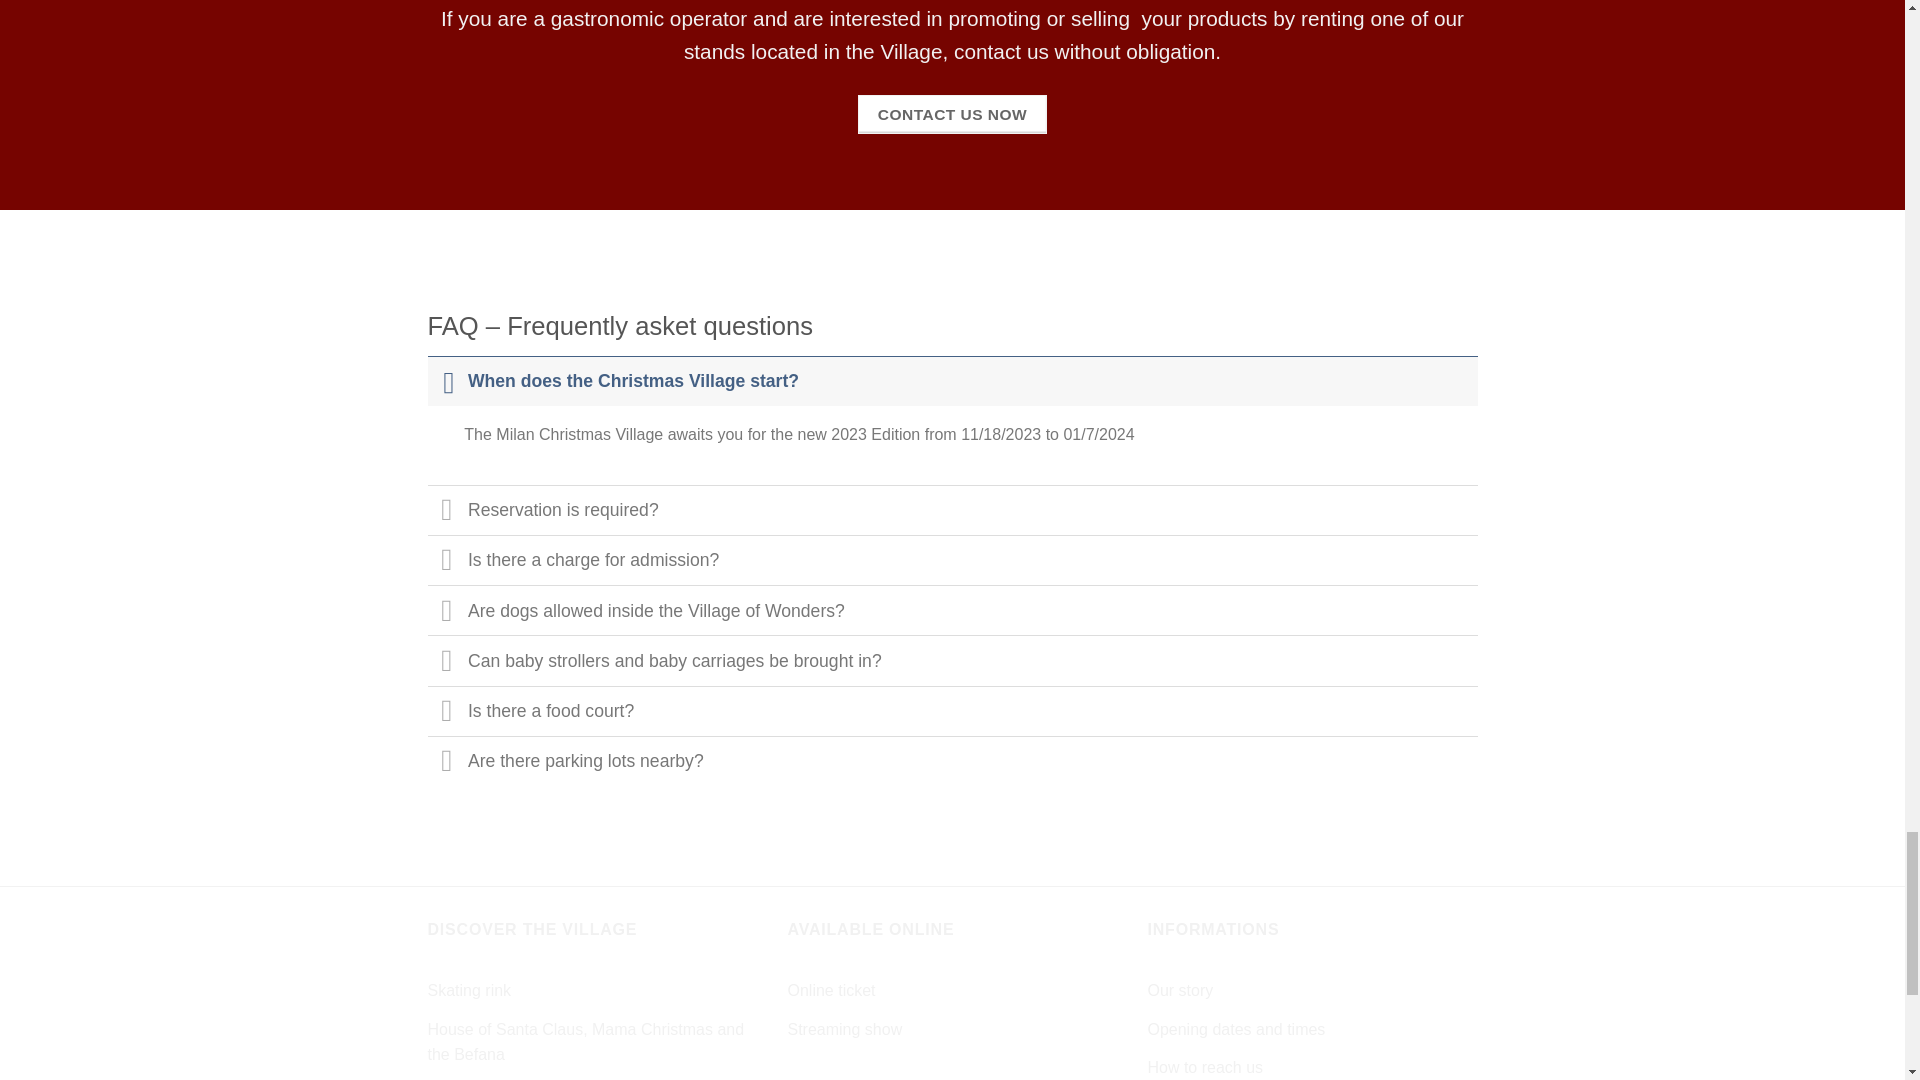 The image size is (1920, 1080). Describe the element at coordinates (953, 381) in the screenshot. I see `When does the Christmas Village start?` at that location.